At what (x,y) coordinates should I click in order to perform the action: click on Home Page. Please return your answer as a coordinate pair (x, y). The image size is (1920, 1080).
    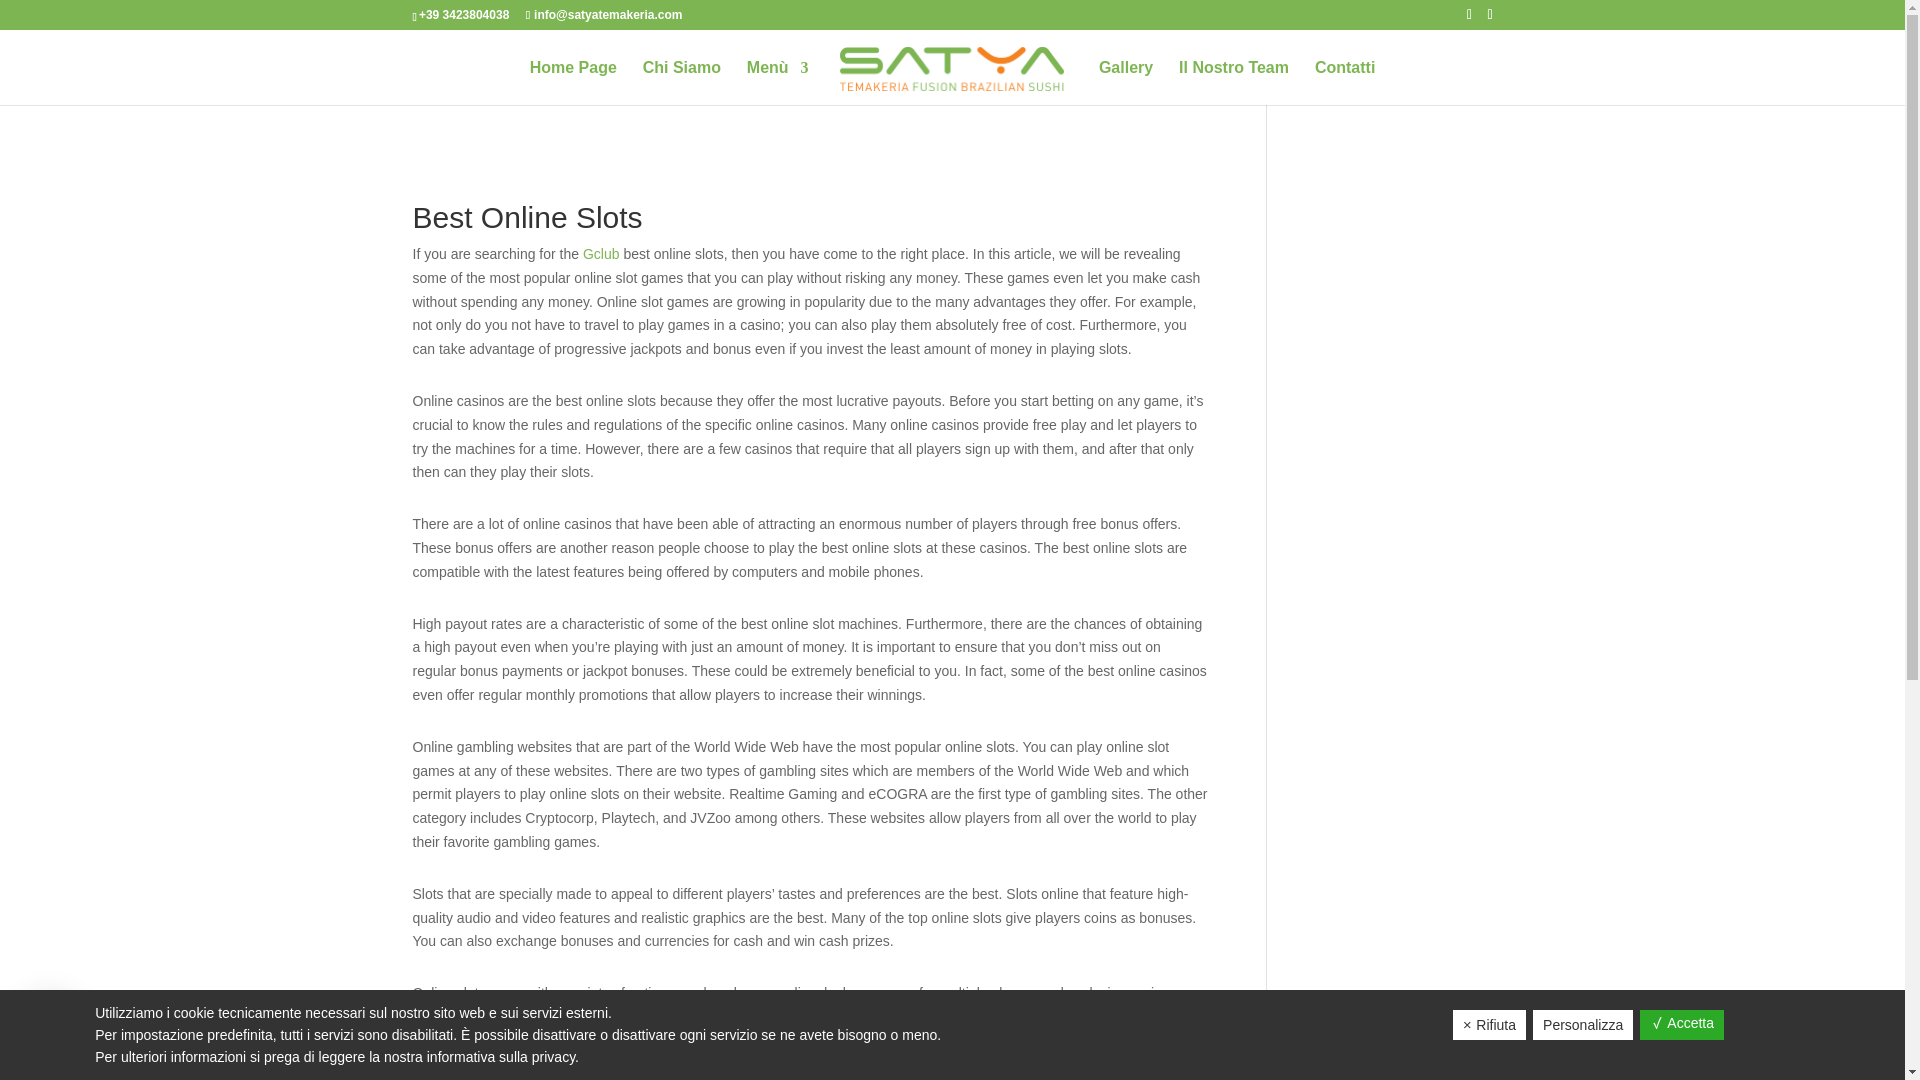
    Looking at the image, I should click on (572, 82).